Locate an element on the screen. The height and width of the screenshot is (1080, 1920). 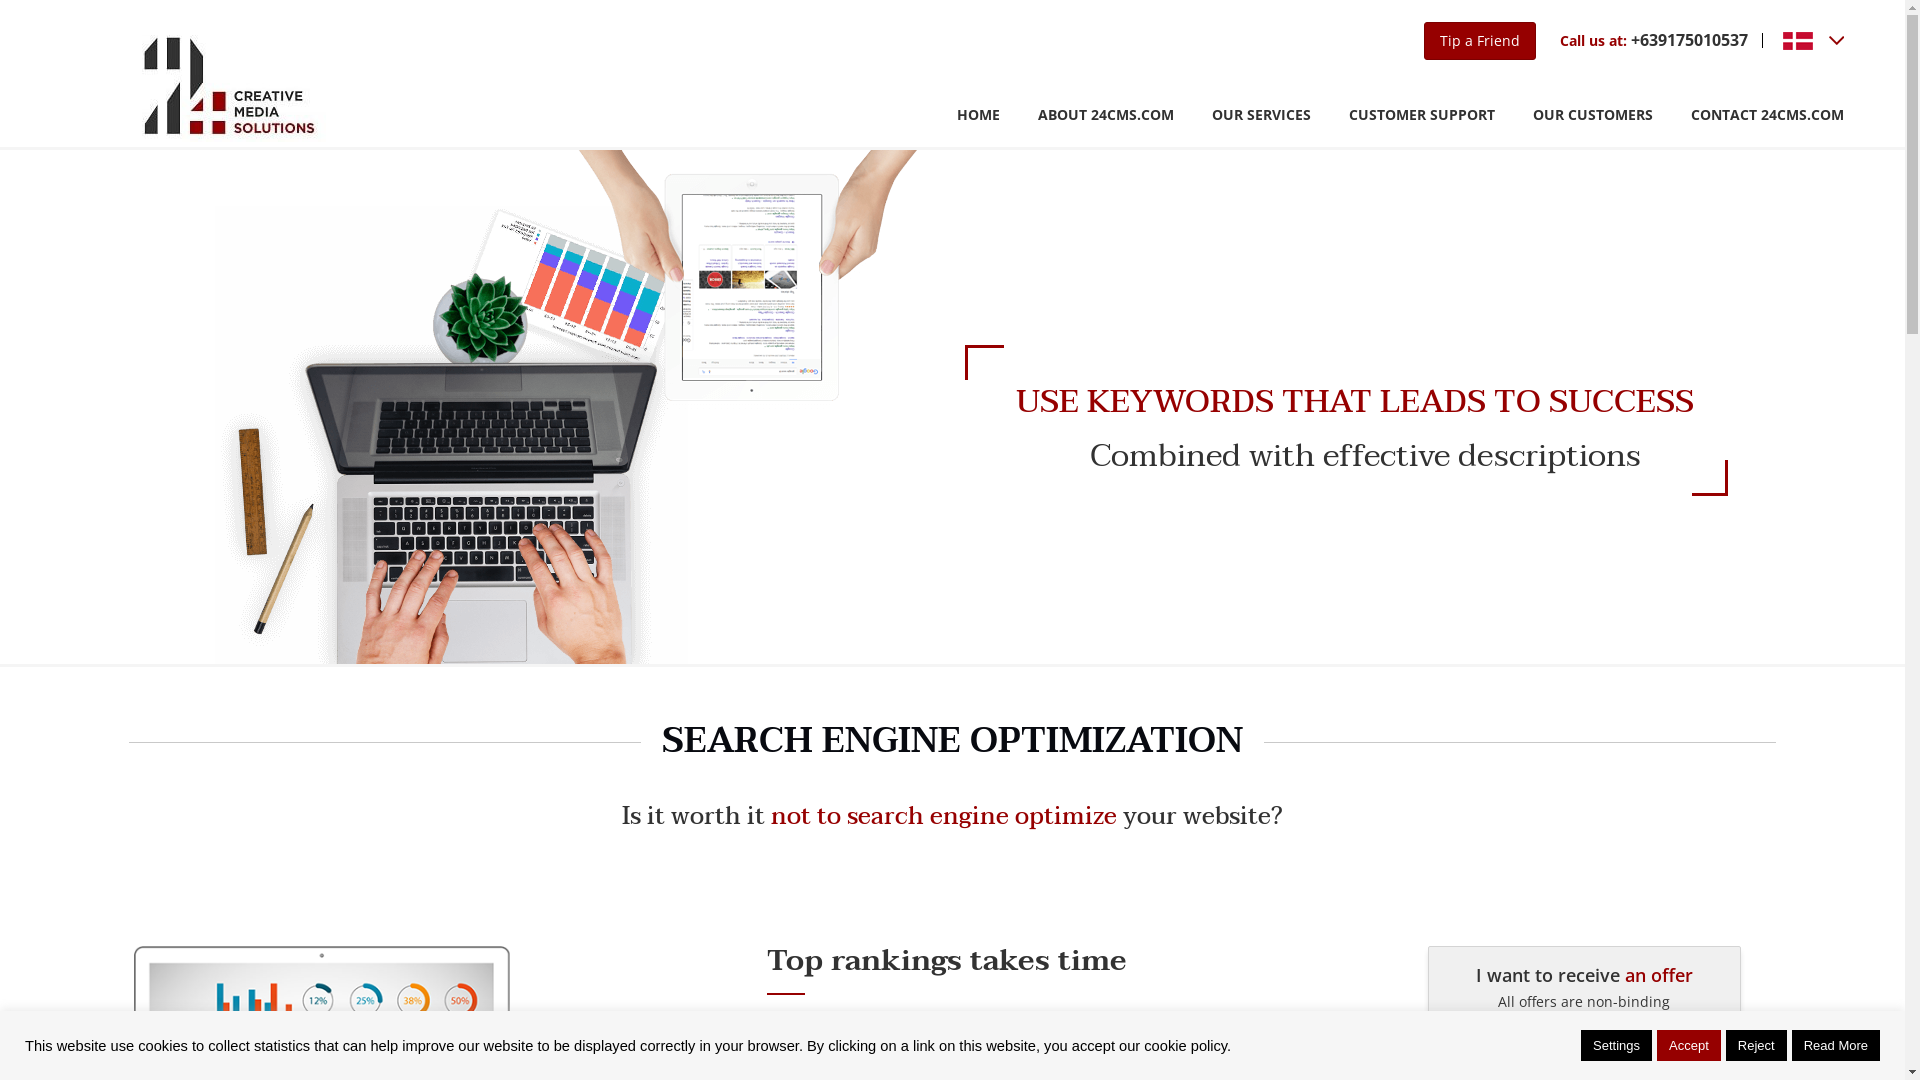
CONTACT 24CMS.COM is located at coordinates (1768, 116).